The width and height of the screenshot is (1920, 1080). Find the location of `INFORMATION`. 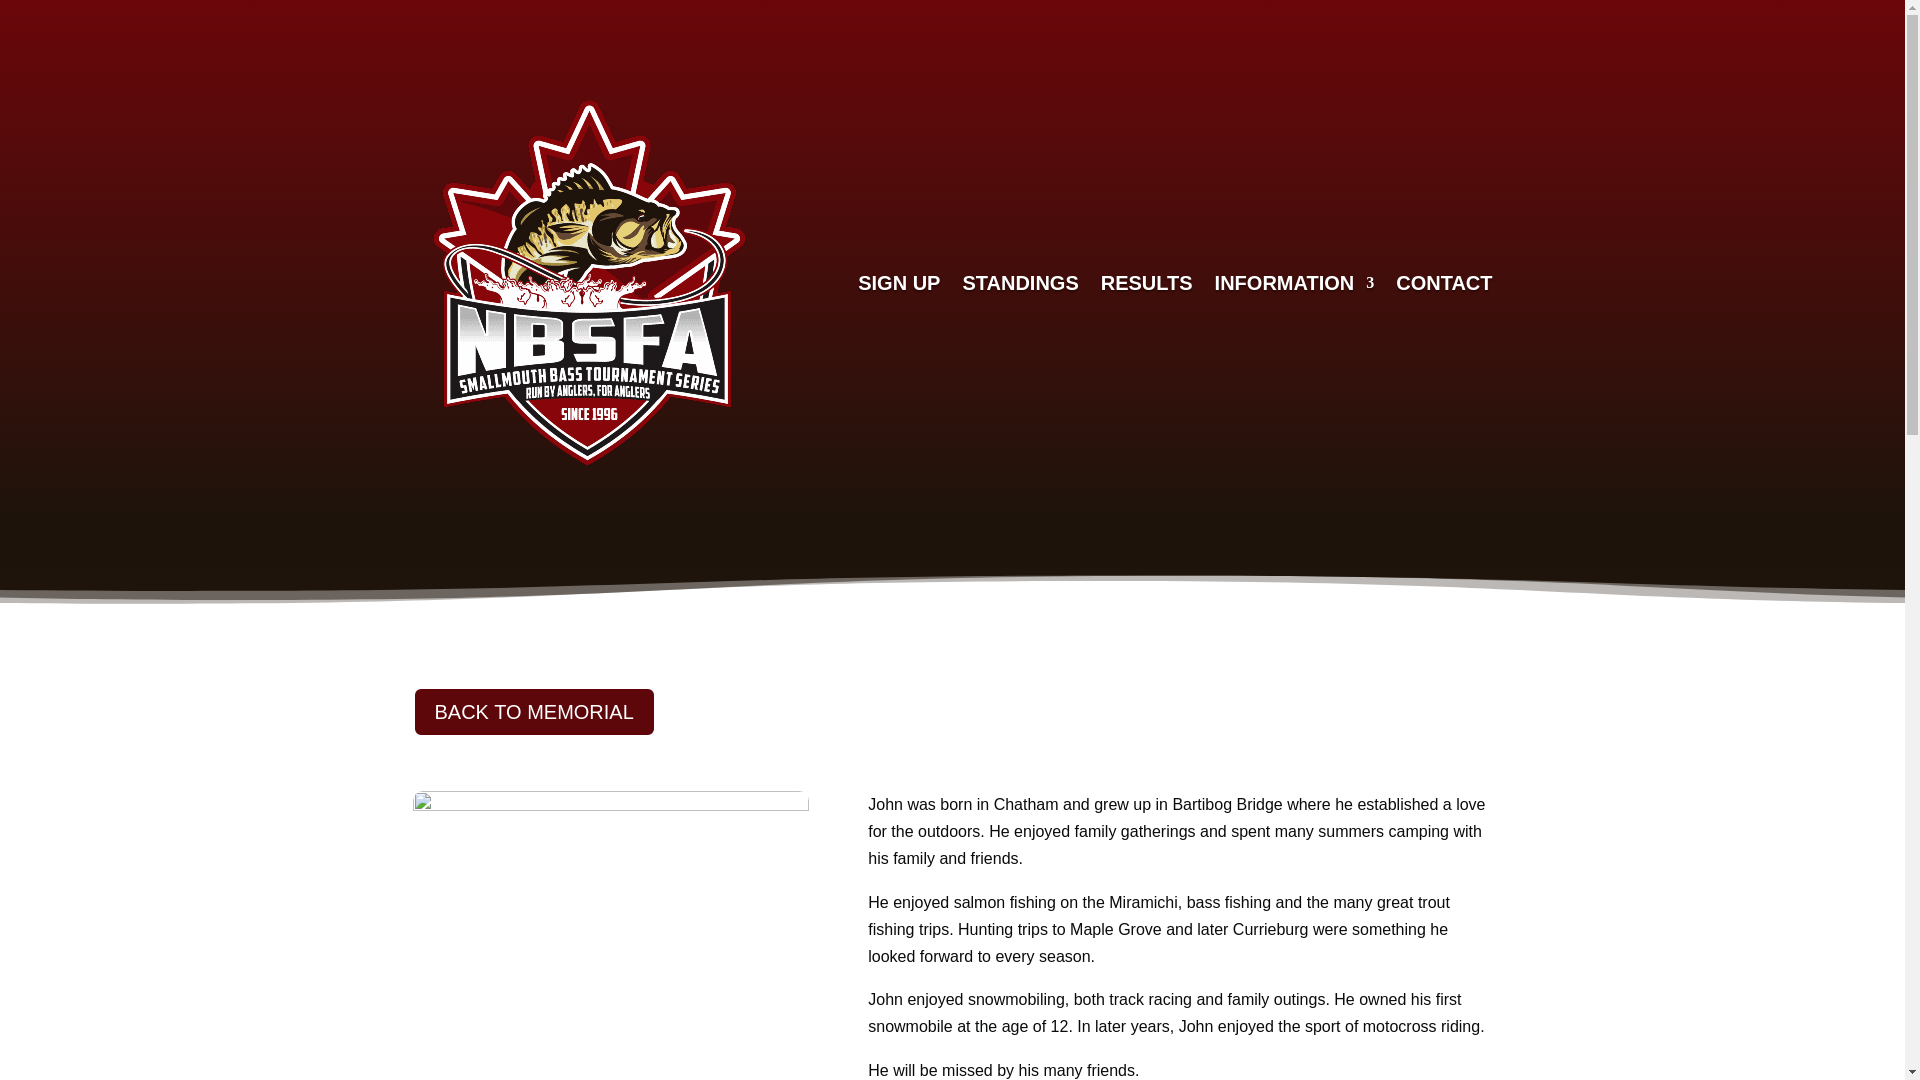

INFORMATION is located at coordinates (1294, 282).